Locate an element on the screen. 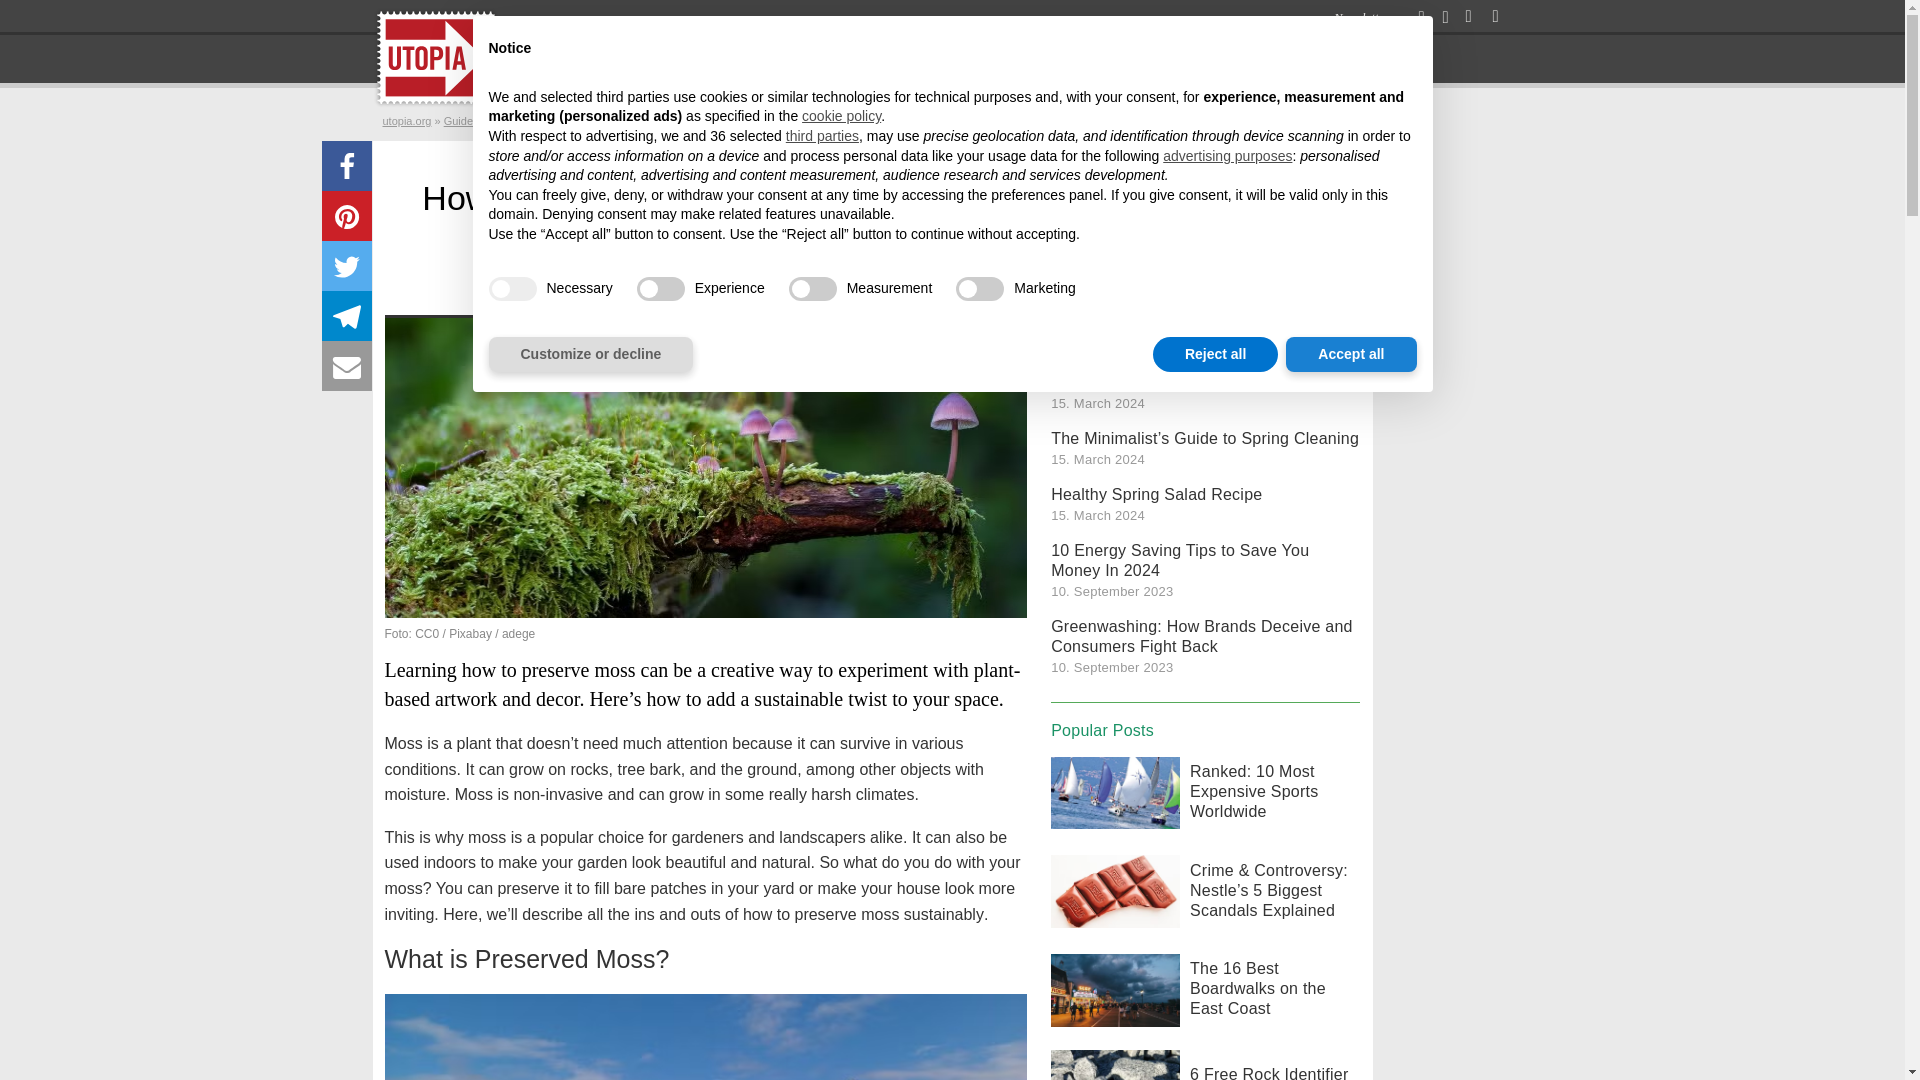 The width and height of the screenshot is (1920, 1080). Utopia - Home is located at coordinates (434, 58).